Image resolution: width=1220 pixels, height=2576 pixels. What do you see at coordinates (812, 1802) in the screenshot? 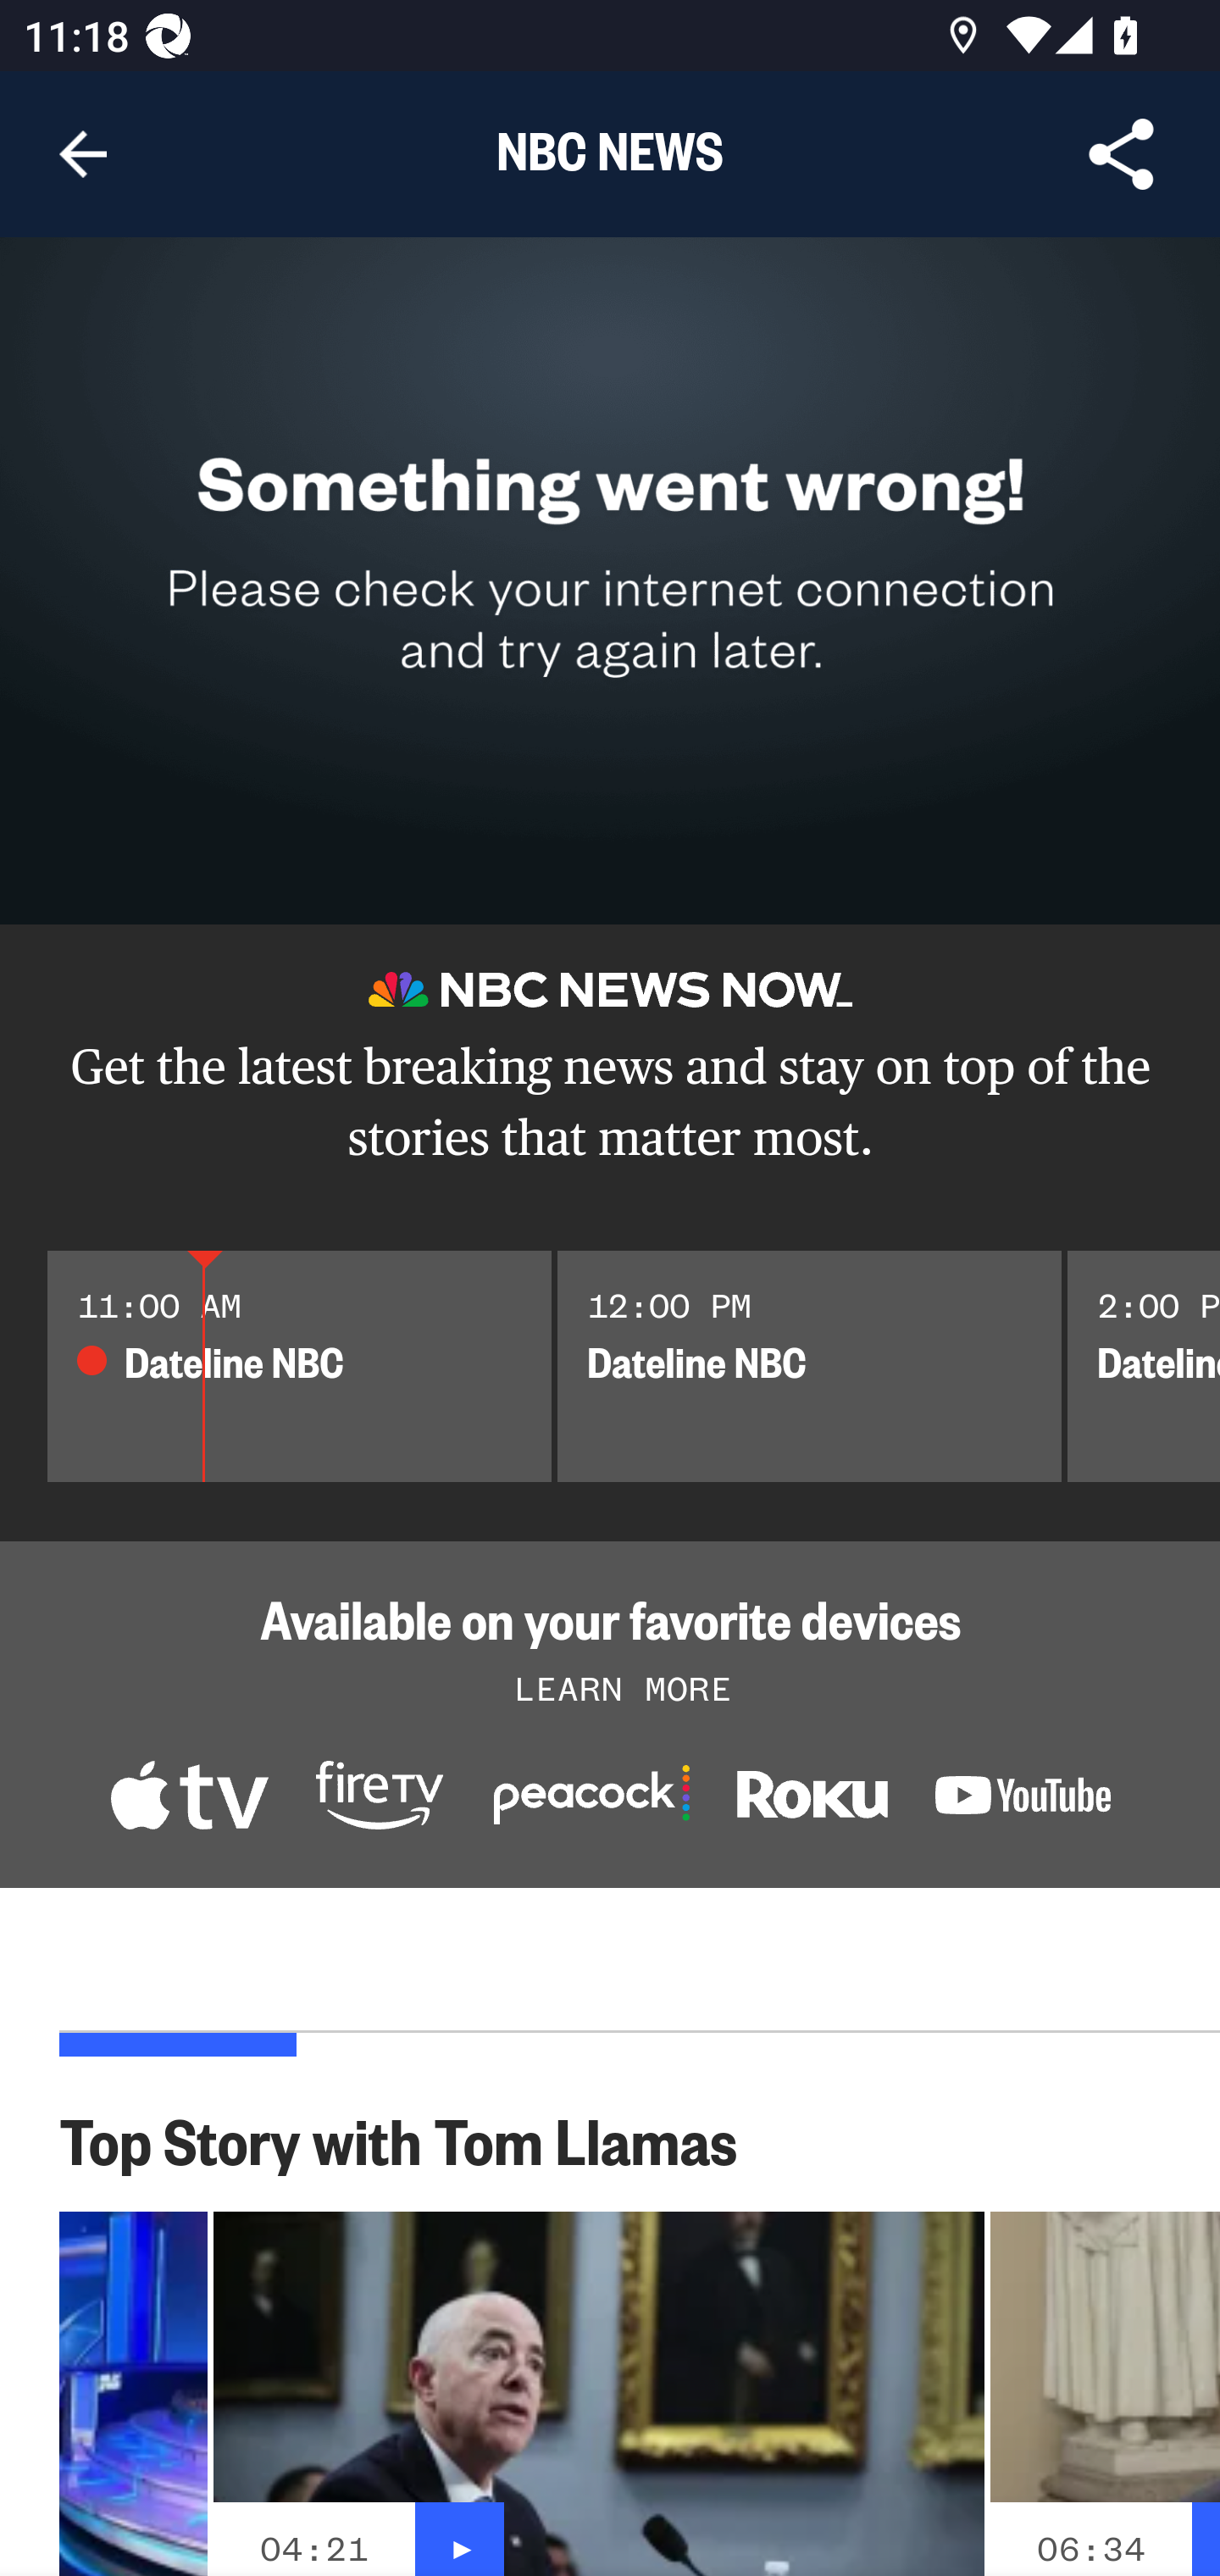
I see `nbc-news` at bounding box center [812, 1802].